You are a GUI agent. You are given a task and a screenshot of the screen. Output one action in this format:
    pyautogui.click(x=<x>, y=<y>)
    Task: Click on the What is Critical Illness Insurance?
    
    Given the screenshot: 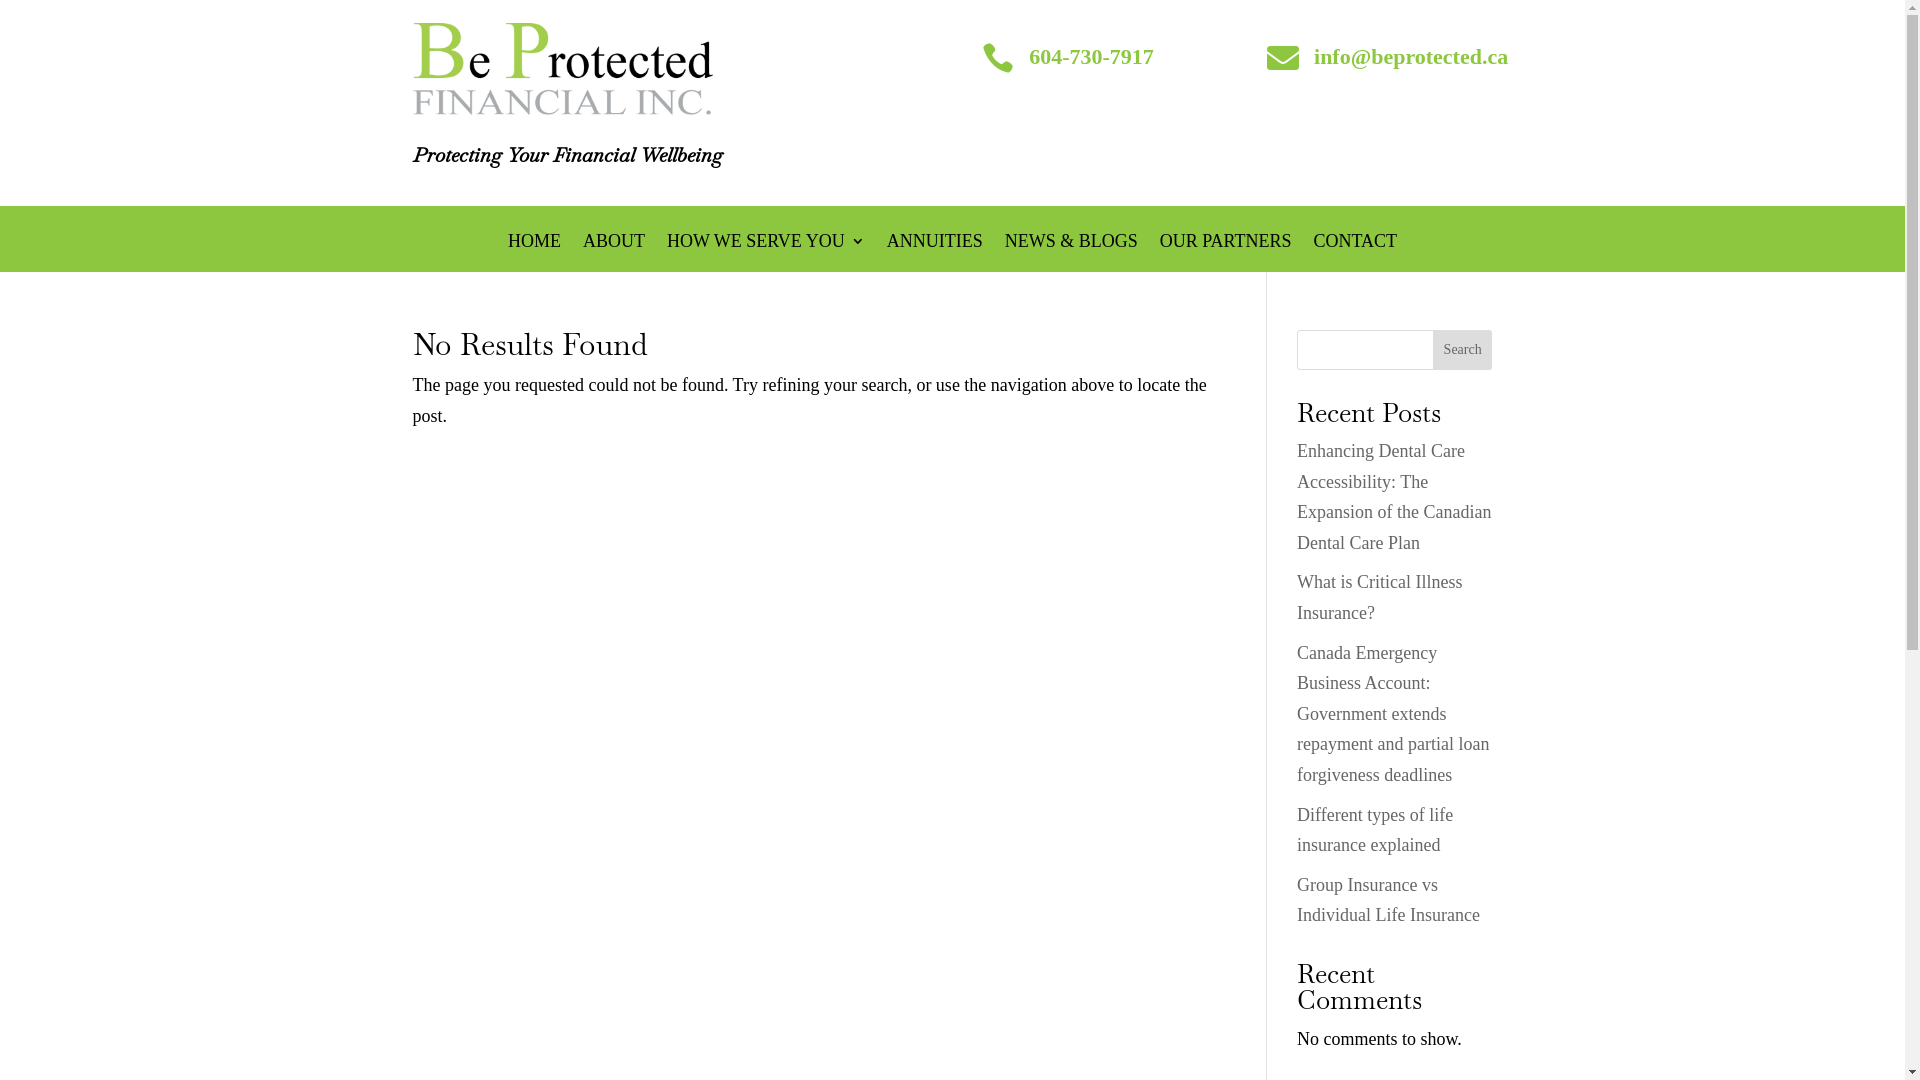 What is the action you would take?
    pyautogui.click(x=1380, y=598)
    